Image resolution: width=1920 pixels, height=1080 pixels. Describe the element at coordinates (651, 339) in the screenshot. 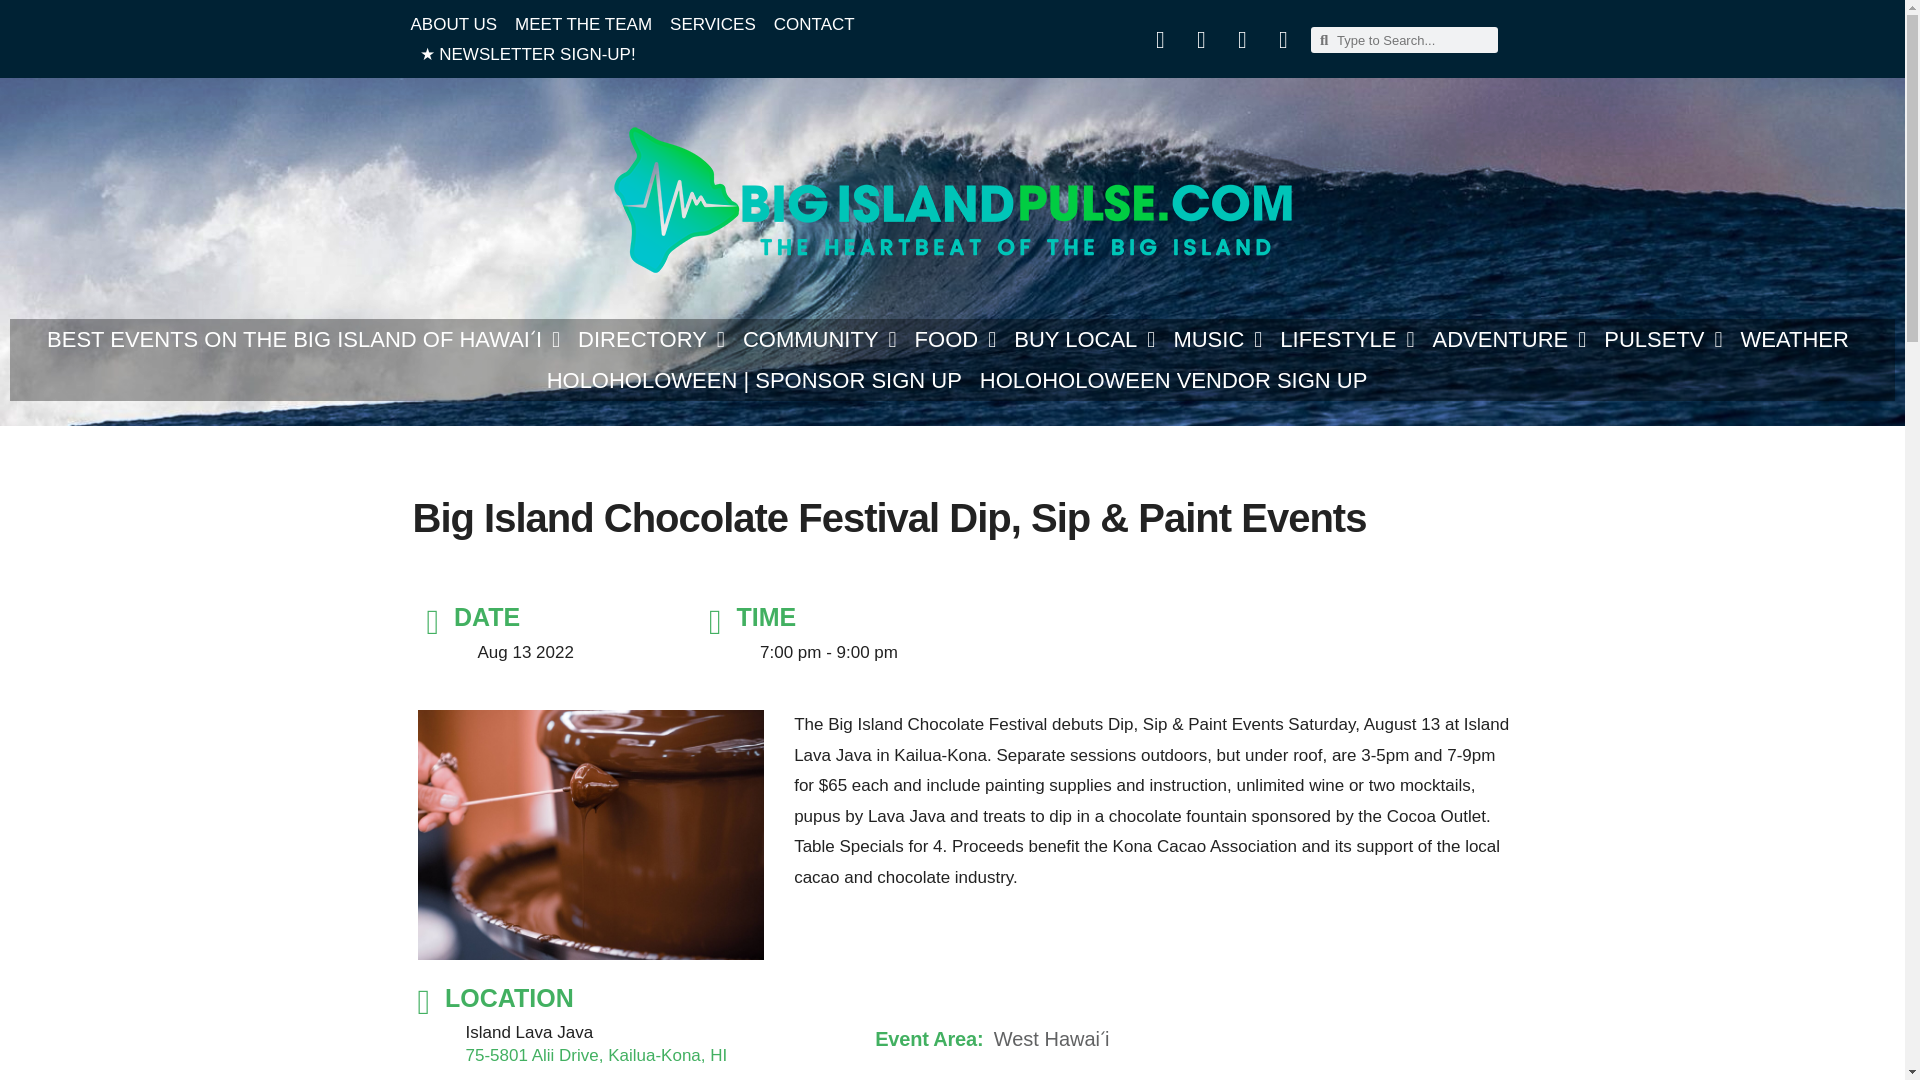

I see `DIRECTORY` at that location.